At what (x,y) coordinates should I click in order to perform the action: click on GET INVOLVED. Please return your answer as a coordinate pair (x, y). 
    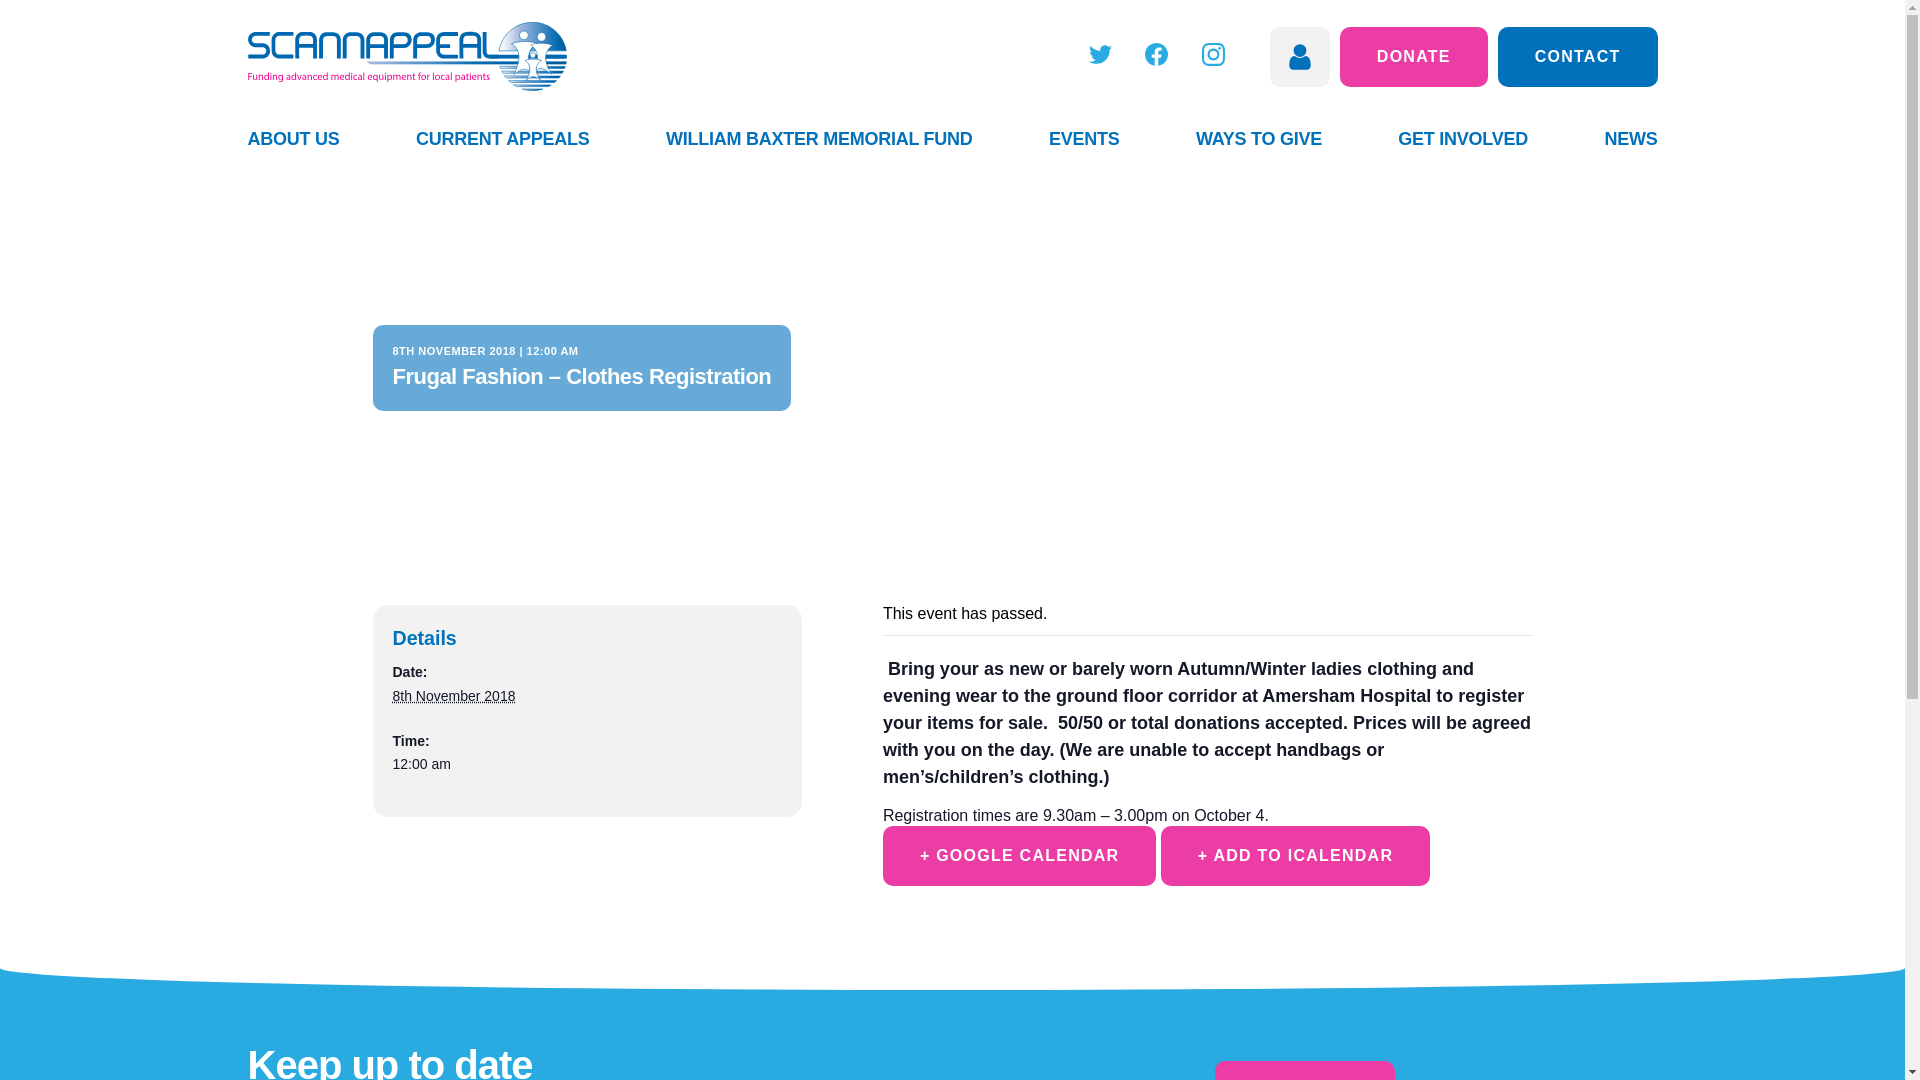
    Looking at the image, I should click on (1462, 138).